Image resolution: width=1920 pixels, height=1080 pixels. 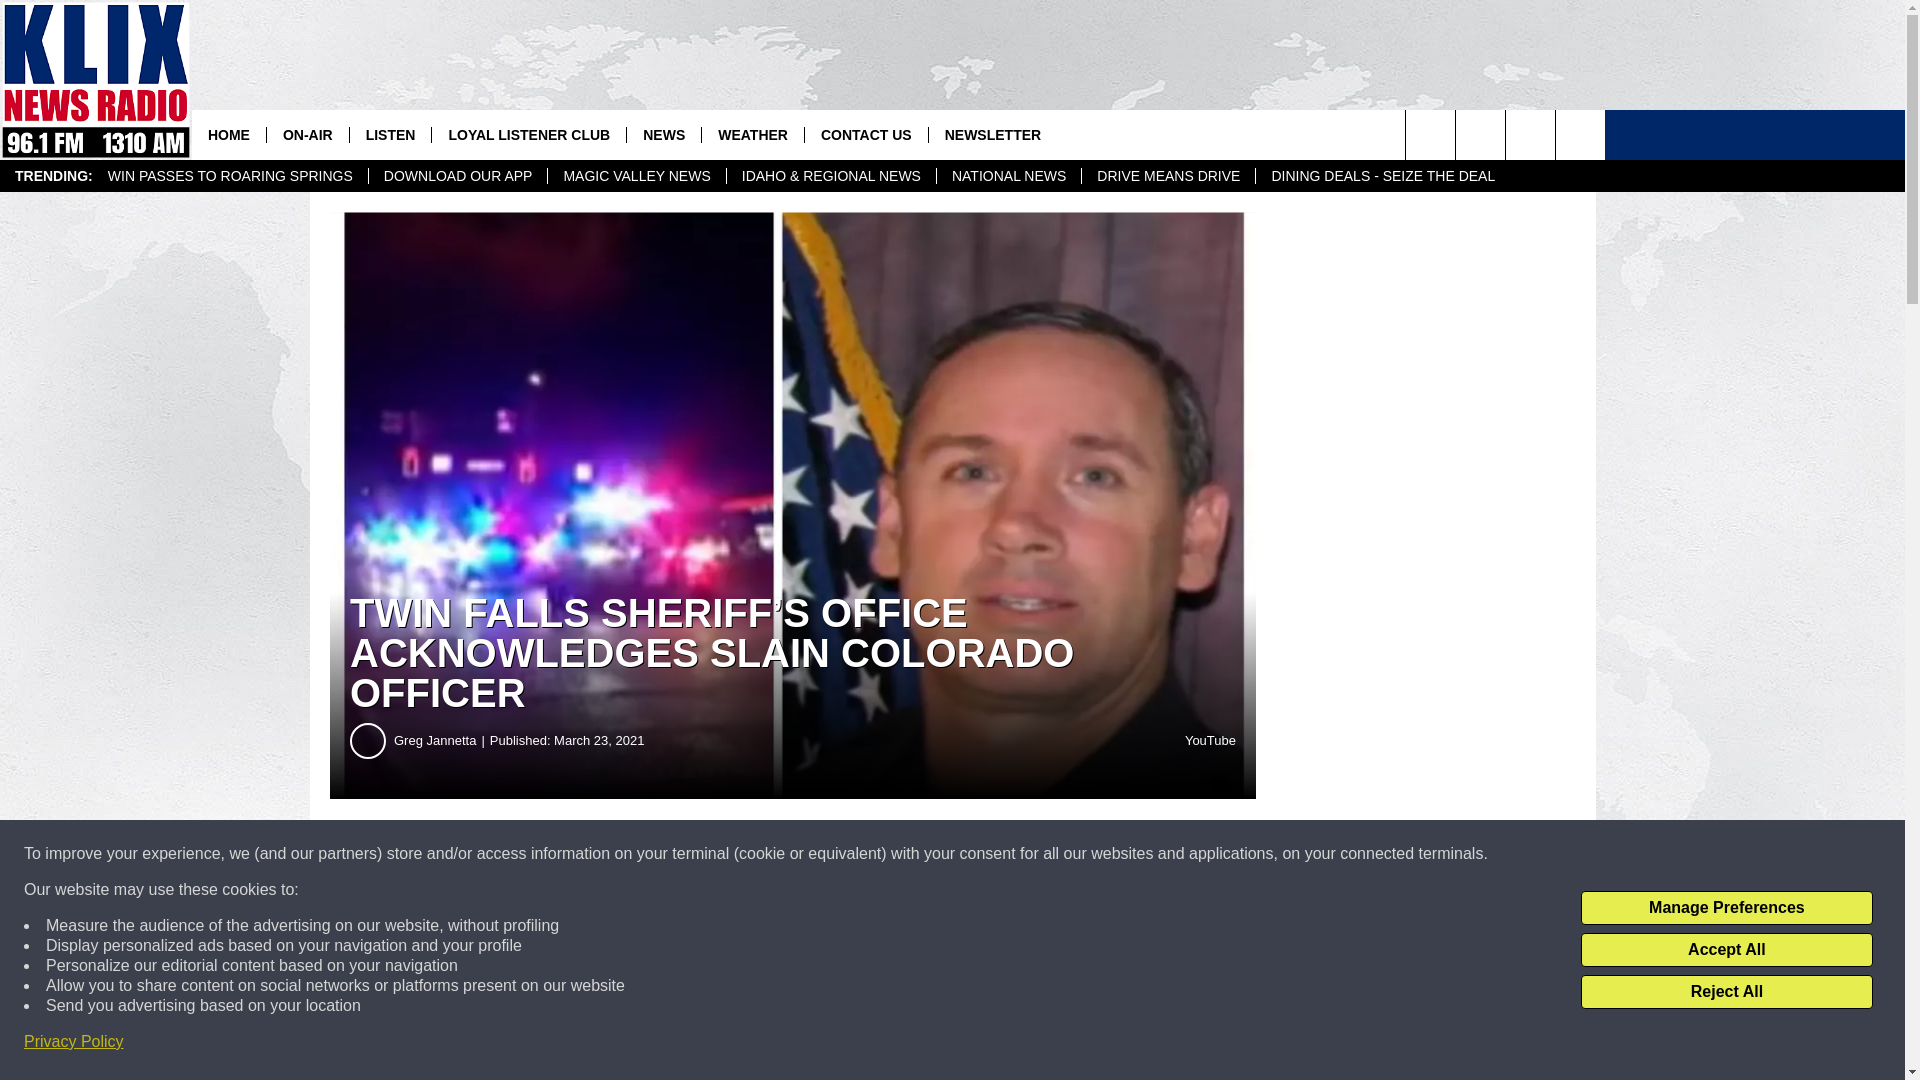 I want to click on DINING DEALS - SEIZE THE DEAL, so click(x=1382, y=176).